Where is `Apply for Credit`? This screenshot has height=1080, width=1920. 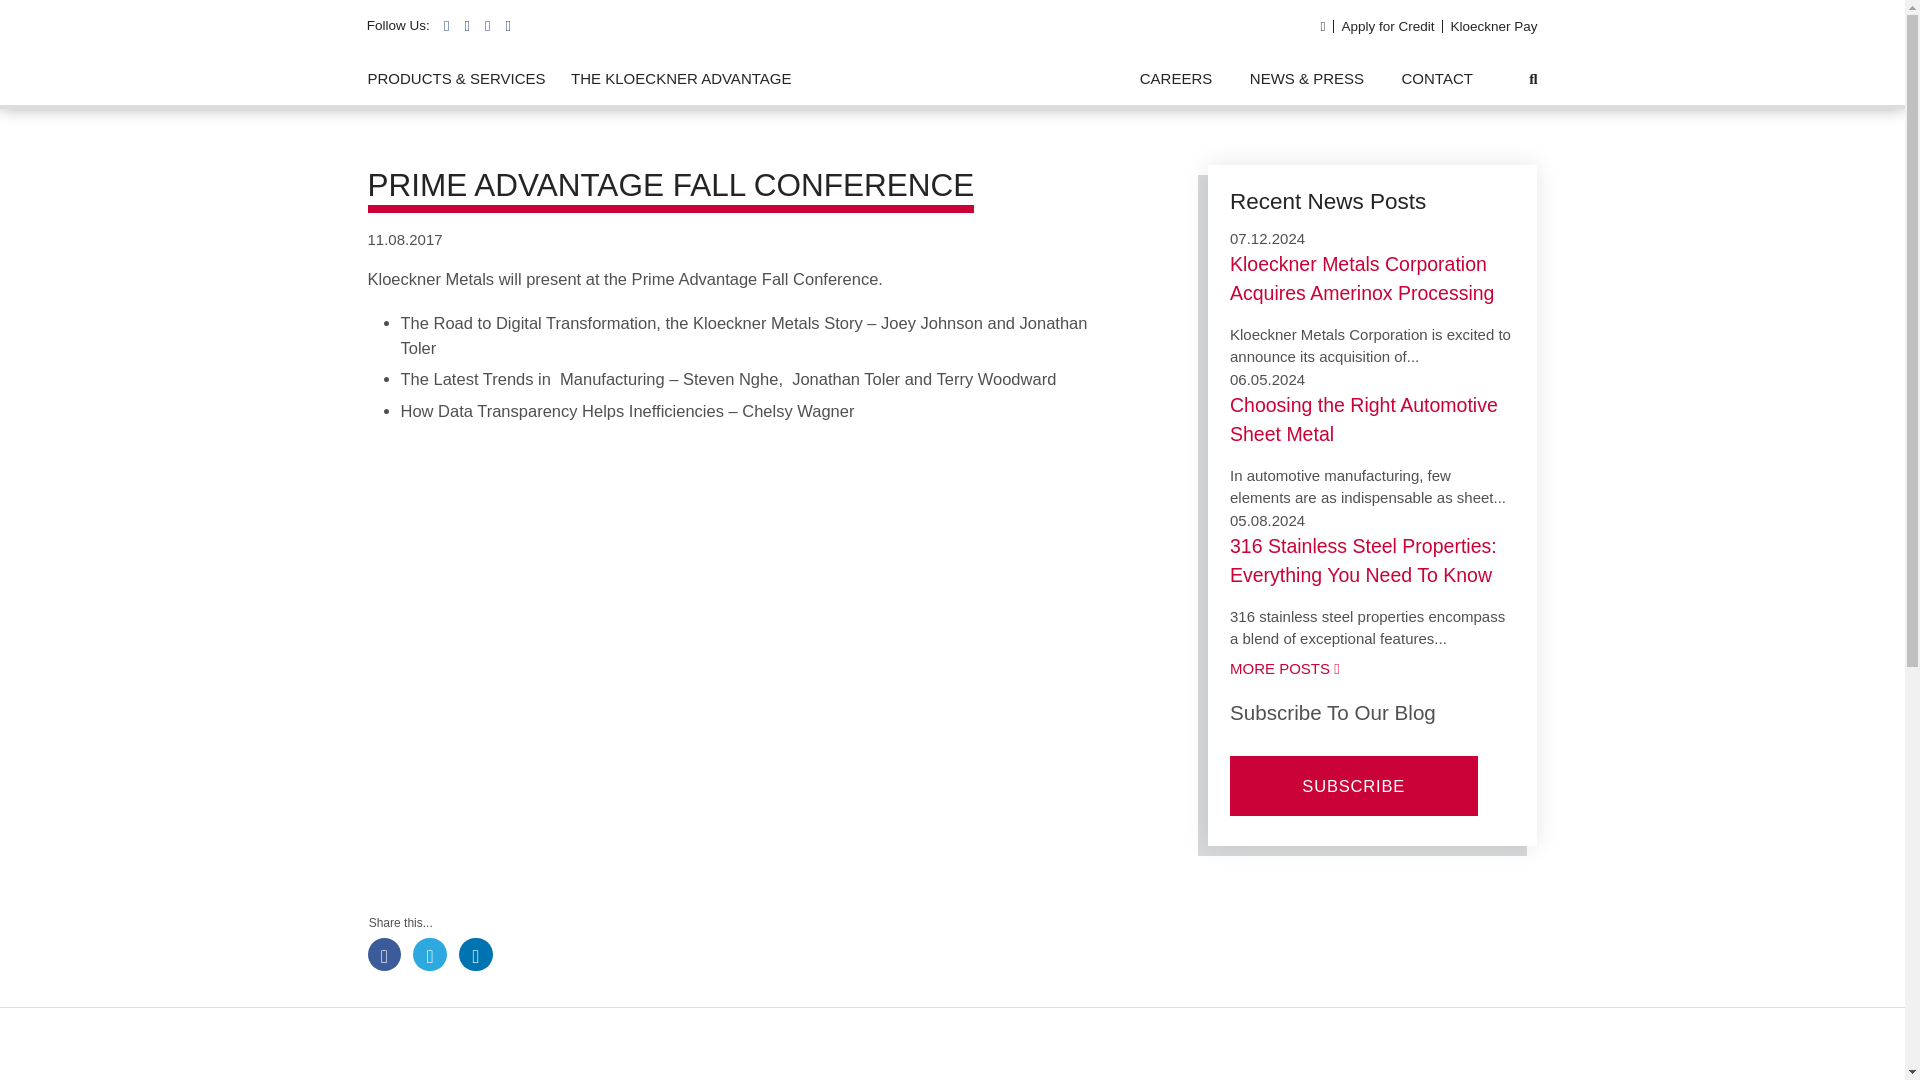
Apply for Credit is located at coordinates (1387, 26).